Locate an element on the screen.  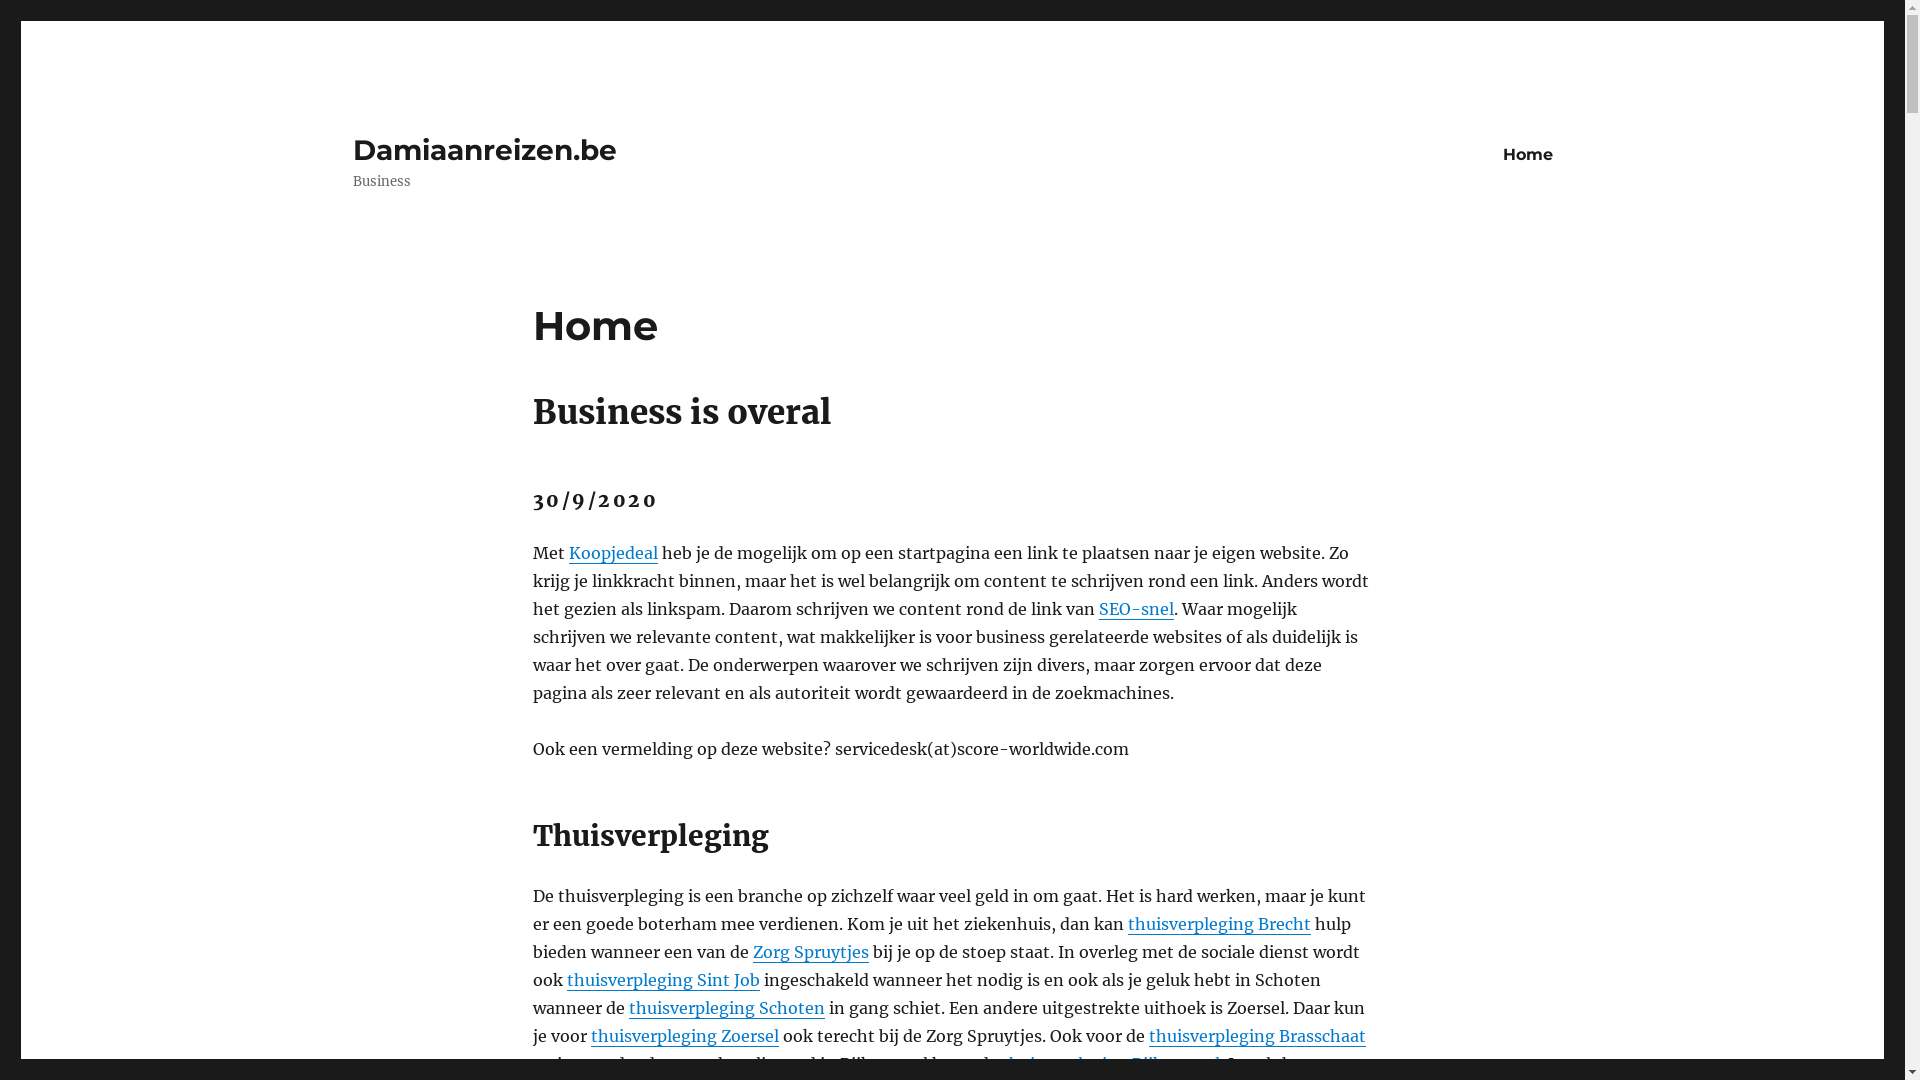
thuisverpleging Sint Job is located at coordinates (662, 980).